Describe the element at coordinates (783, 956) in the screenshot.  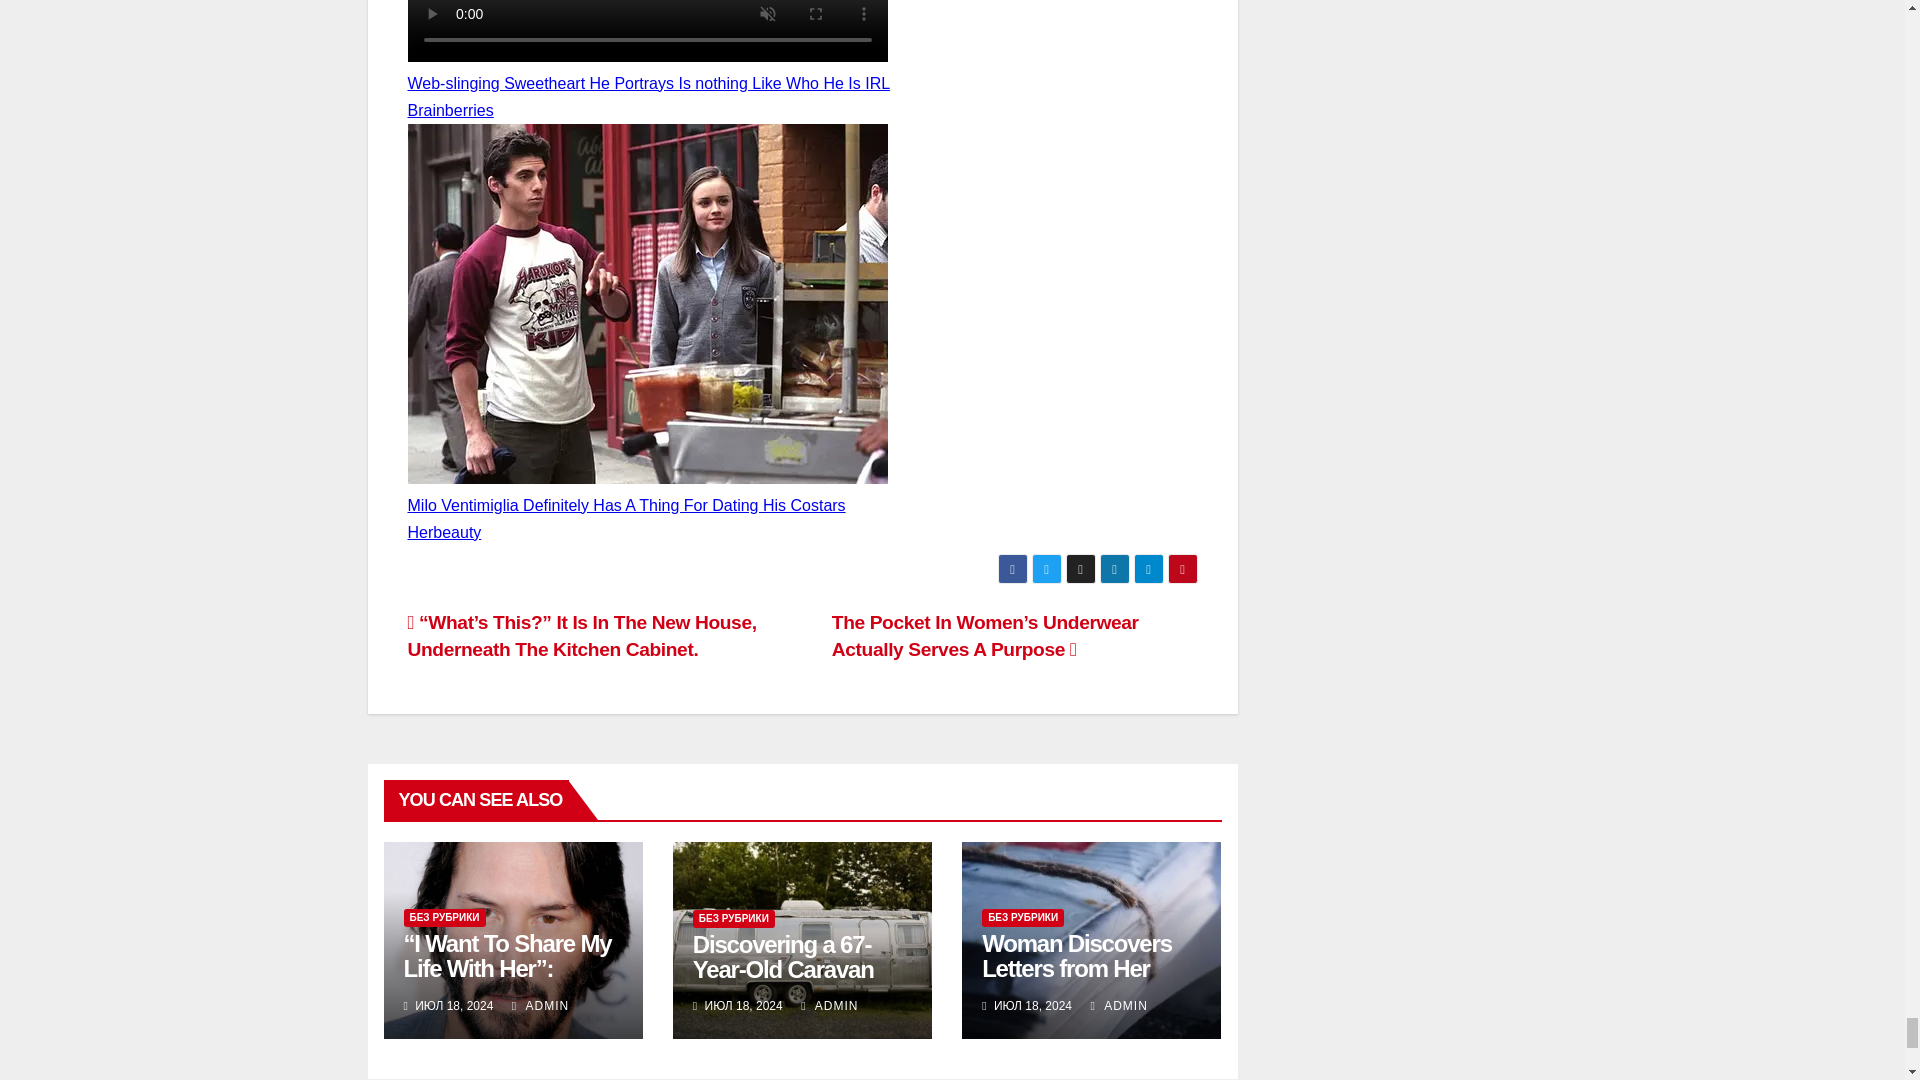
I see `Permalink to: Discovering a 67-Year-Old Caravan` at that location.